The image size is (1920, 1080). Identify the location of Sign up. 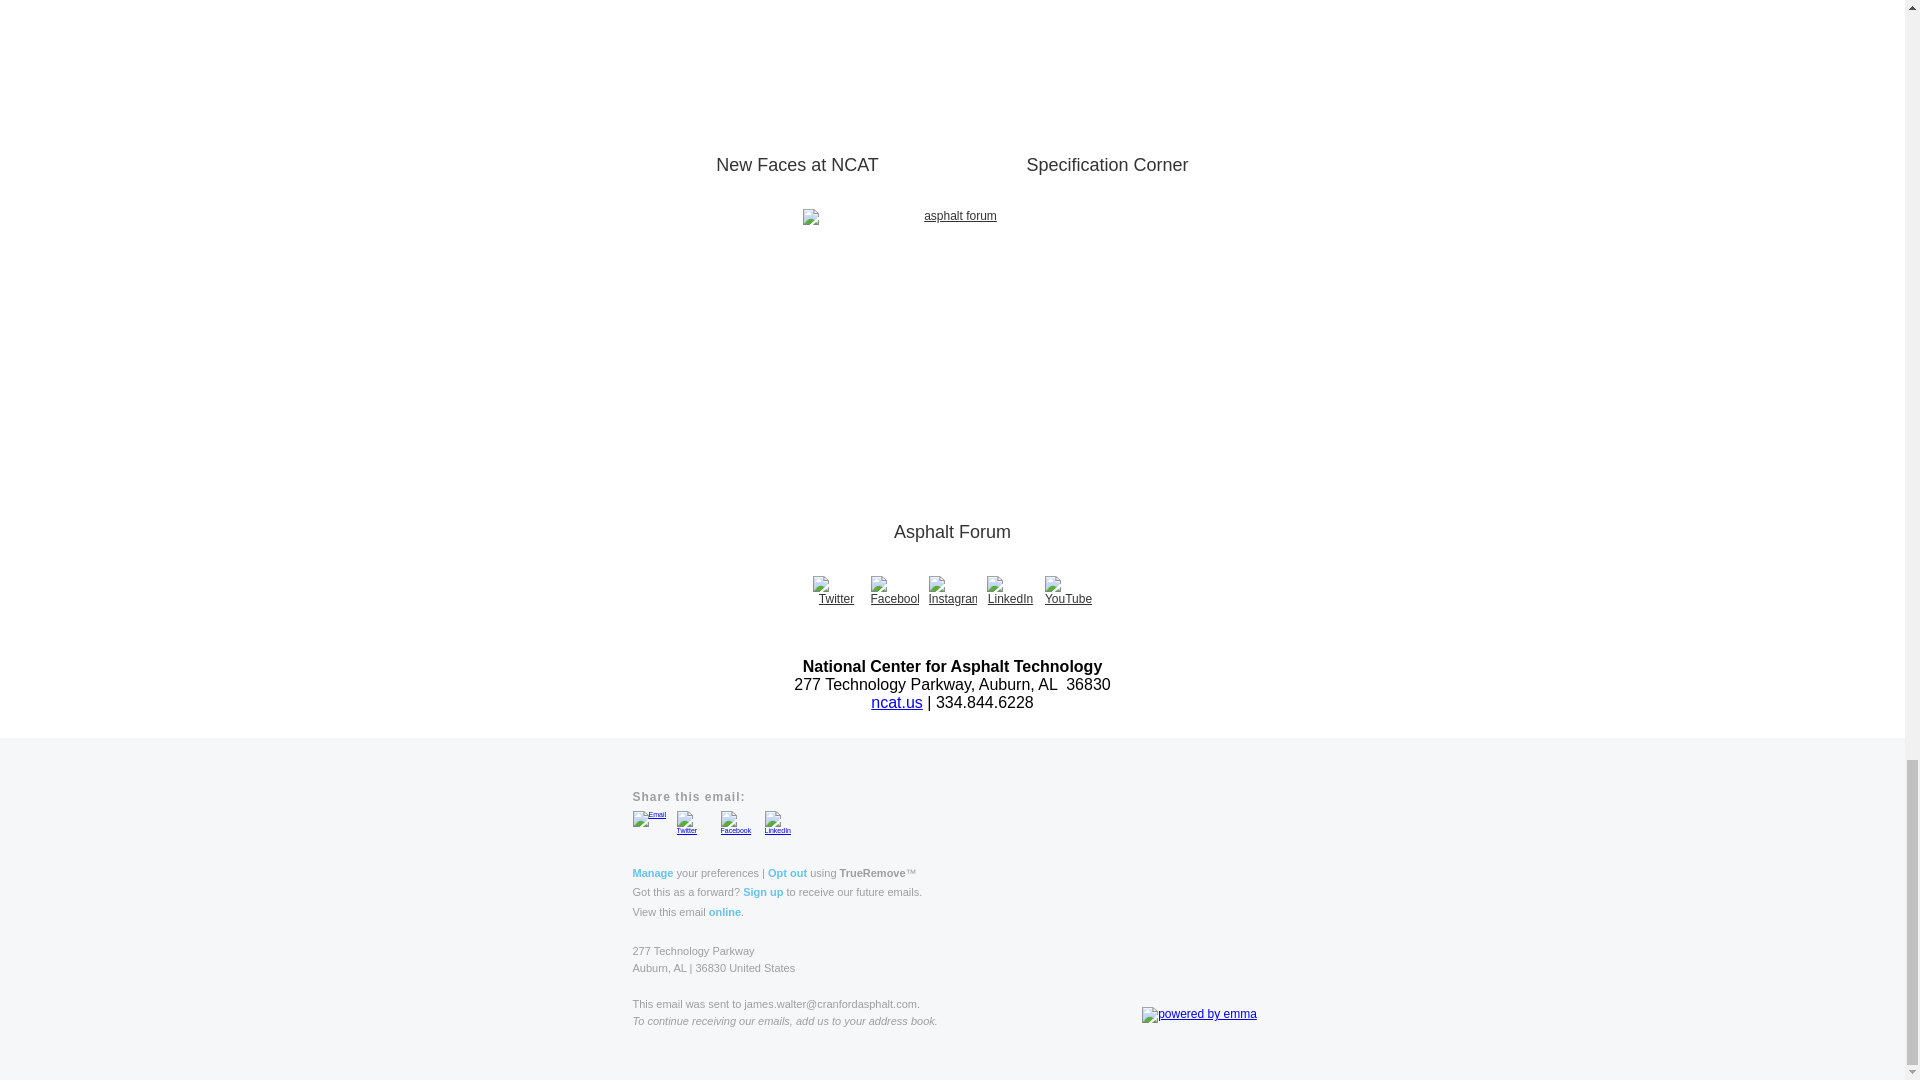
(763, 891).